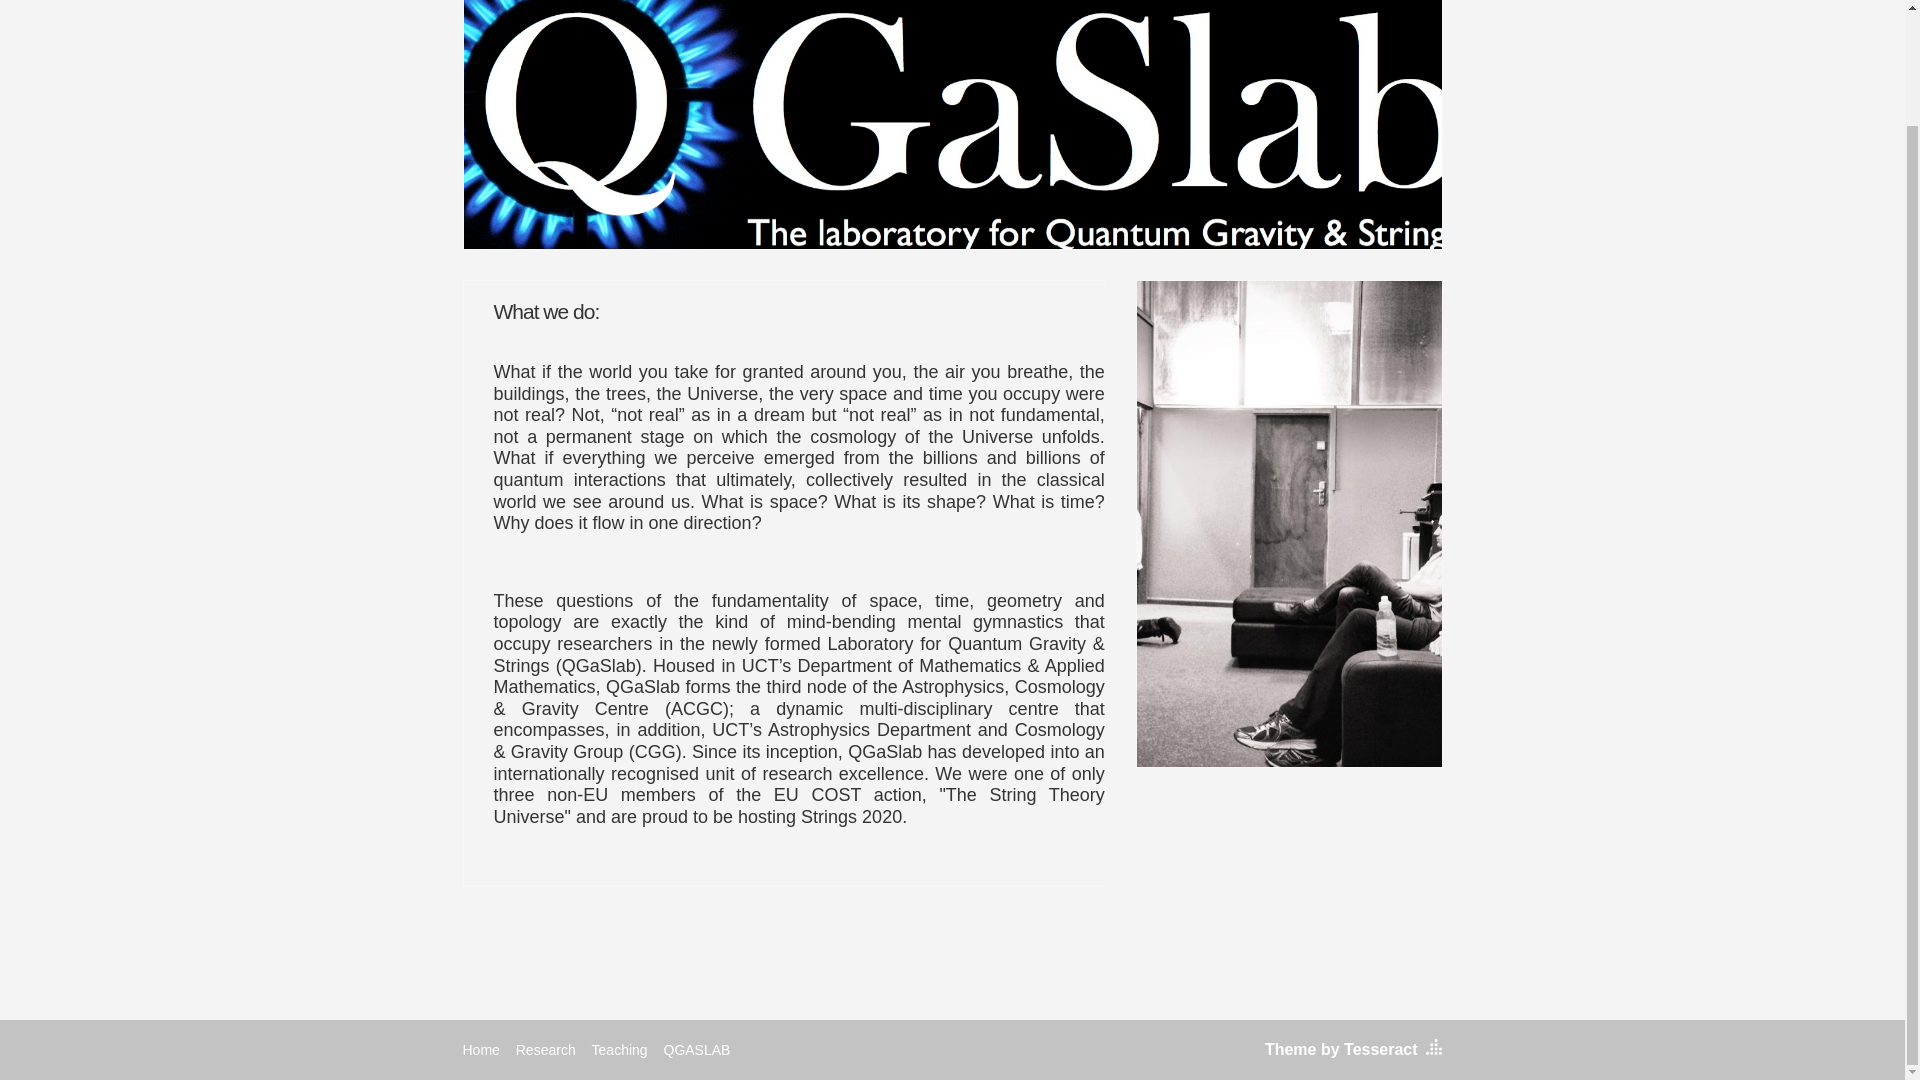 Image resolution: width=1920 pixels, height=1080 pixels. I want to click on Theme by Tesseract, so click(1342, 1050).